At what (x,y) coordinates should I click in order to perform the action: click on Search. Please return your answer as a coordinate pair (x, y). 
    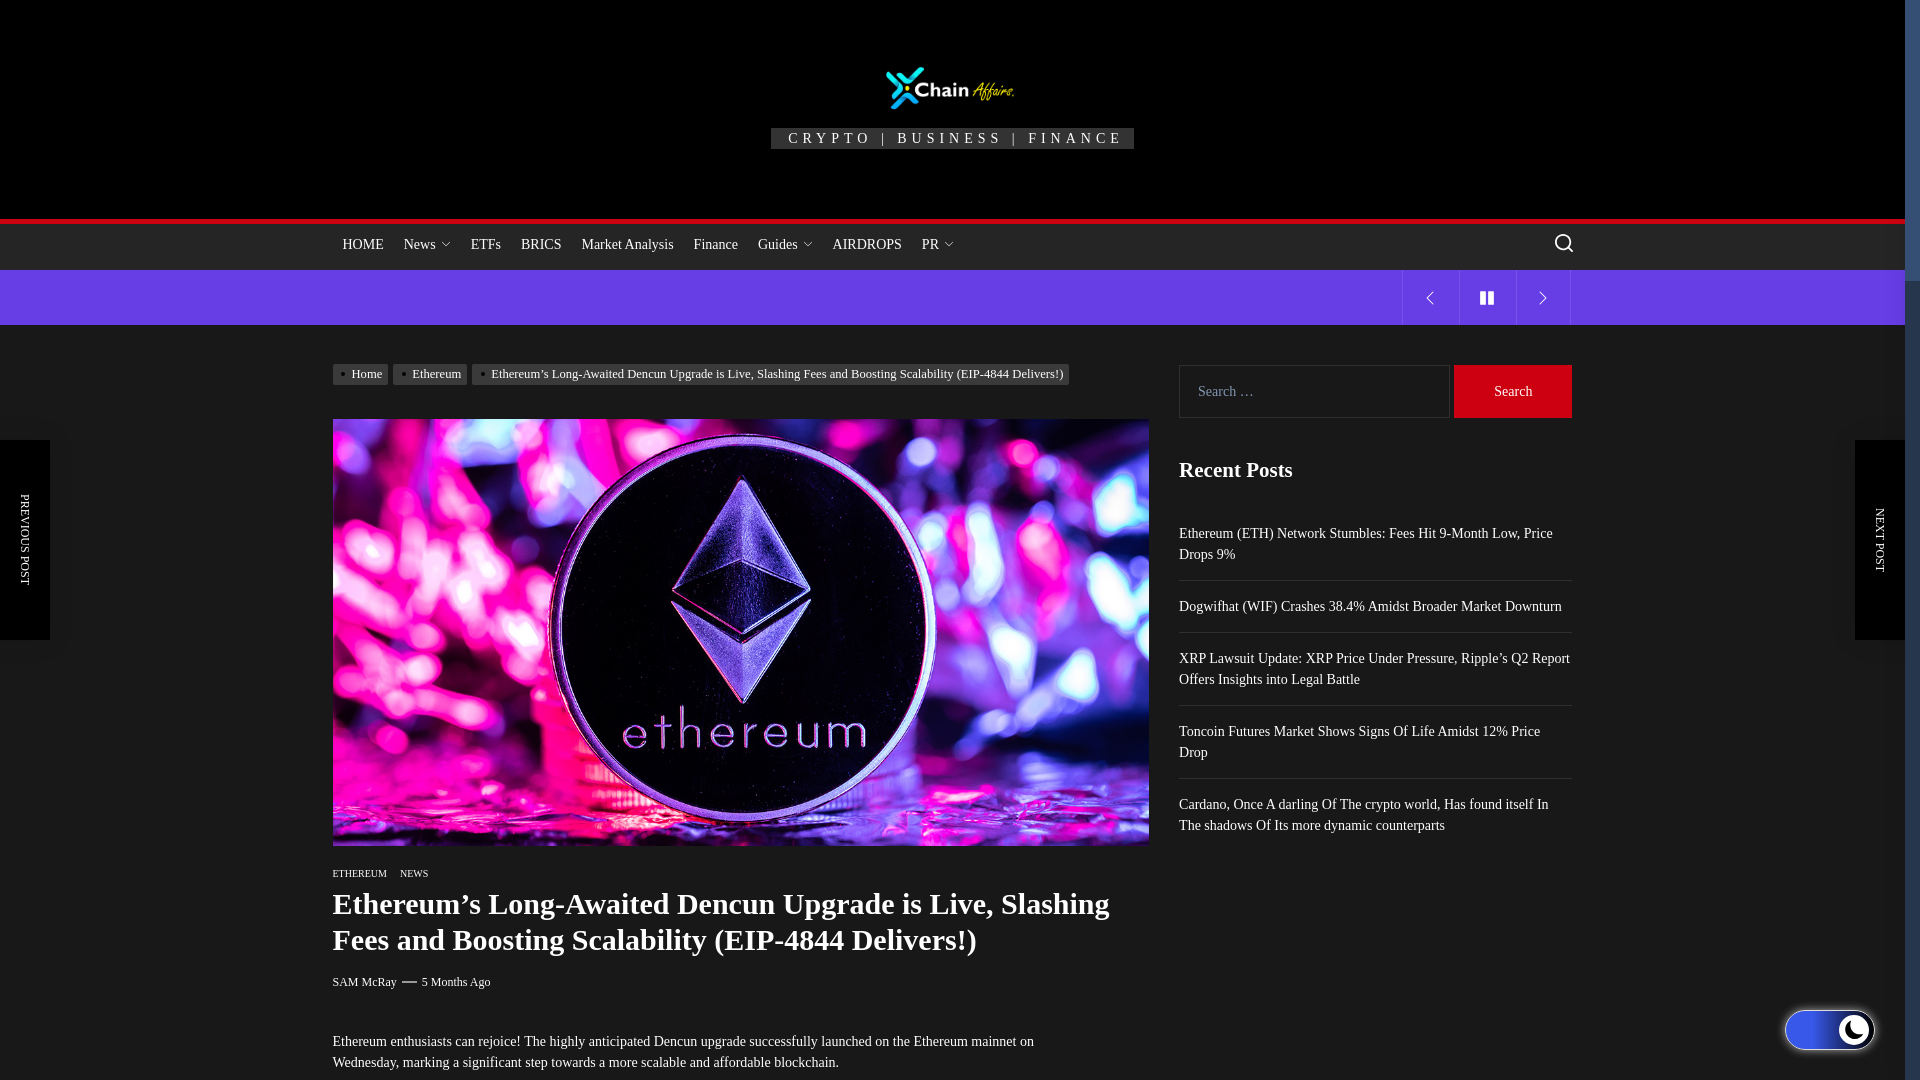
    Looking at the image, I should click on (1512, 391).